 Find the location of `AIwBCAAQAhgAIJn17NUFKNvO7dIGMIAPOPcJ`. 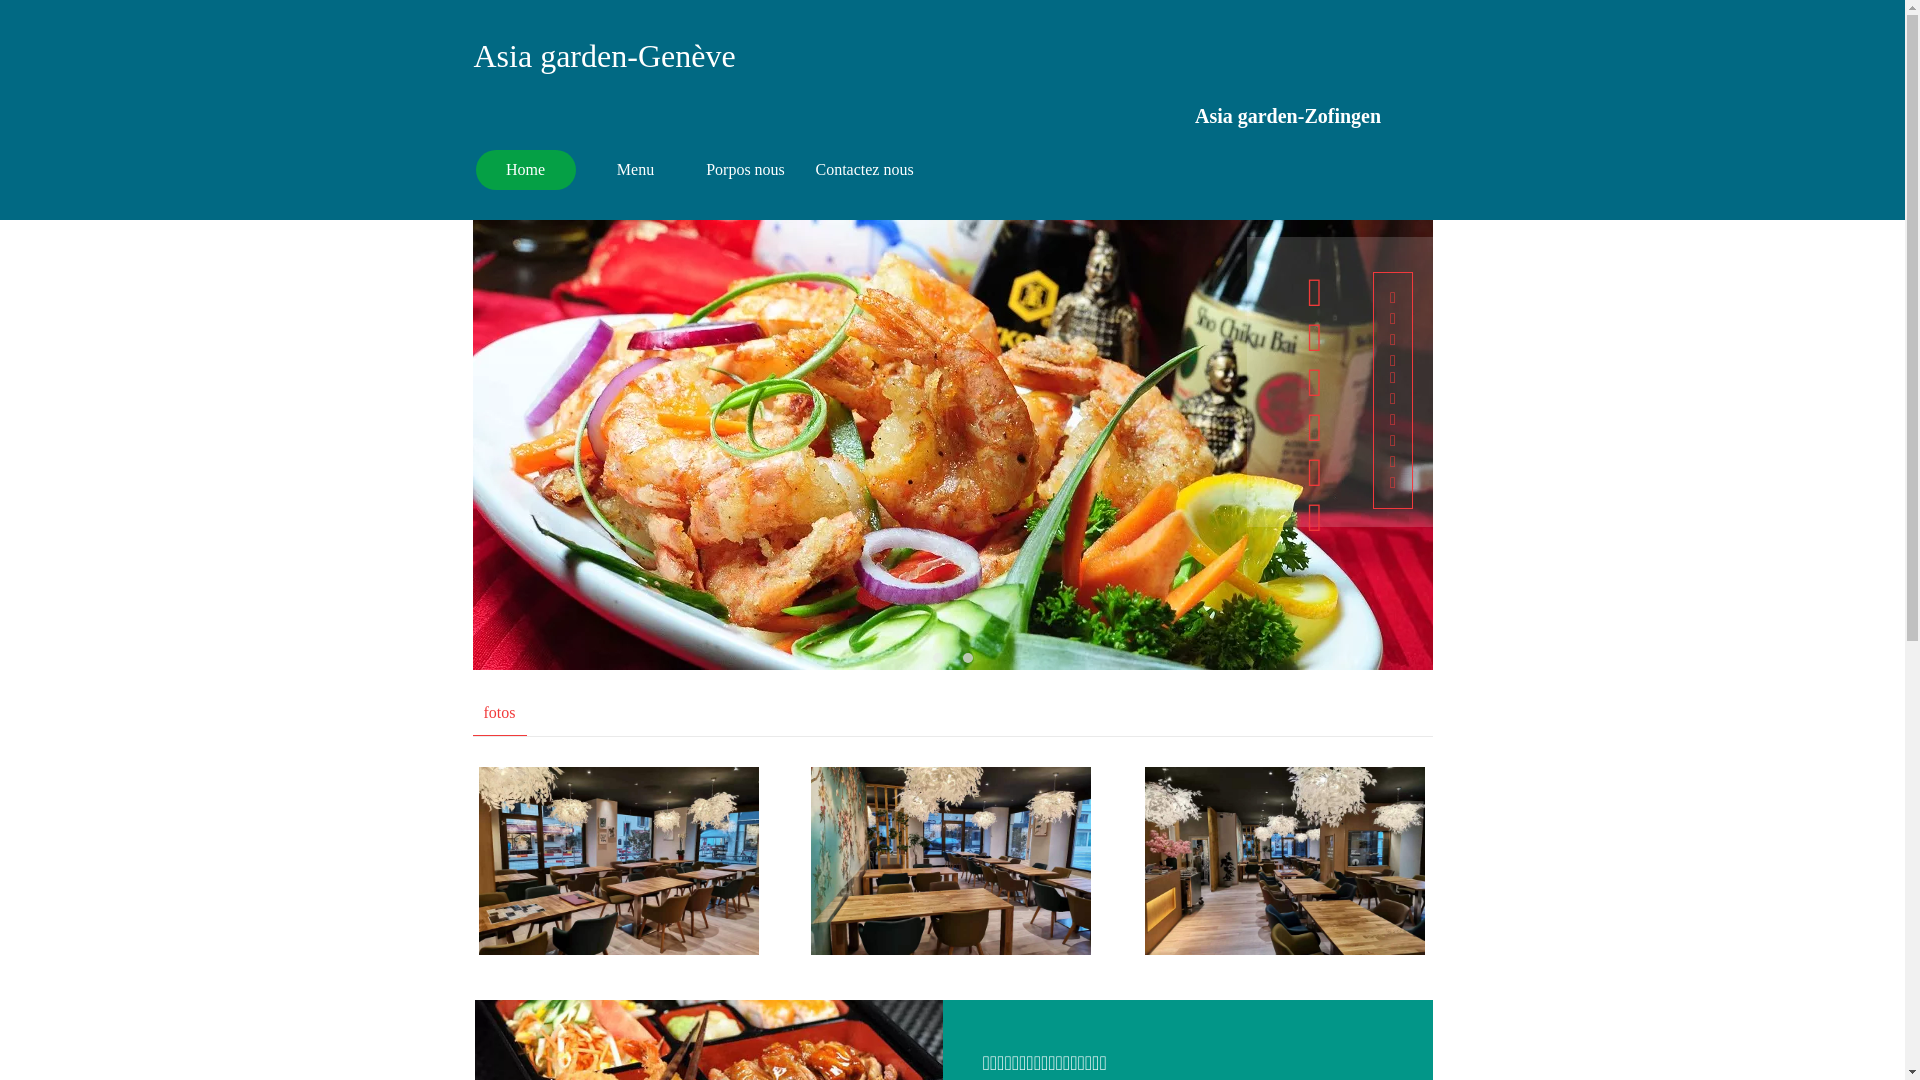

AIwBCAAQAhgAIJn17NUFKNvO7dIGMIAPOPcJ is located at coordinates (618, 861).